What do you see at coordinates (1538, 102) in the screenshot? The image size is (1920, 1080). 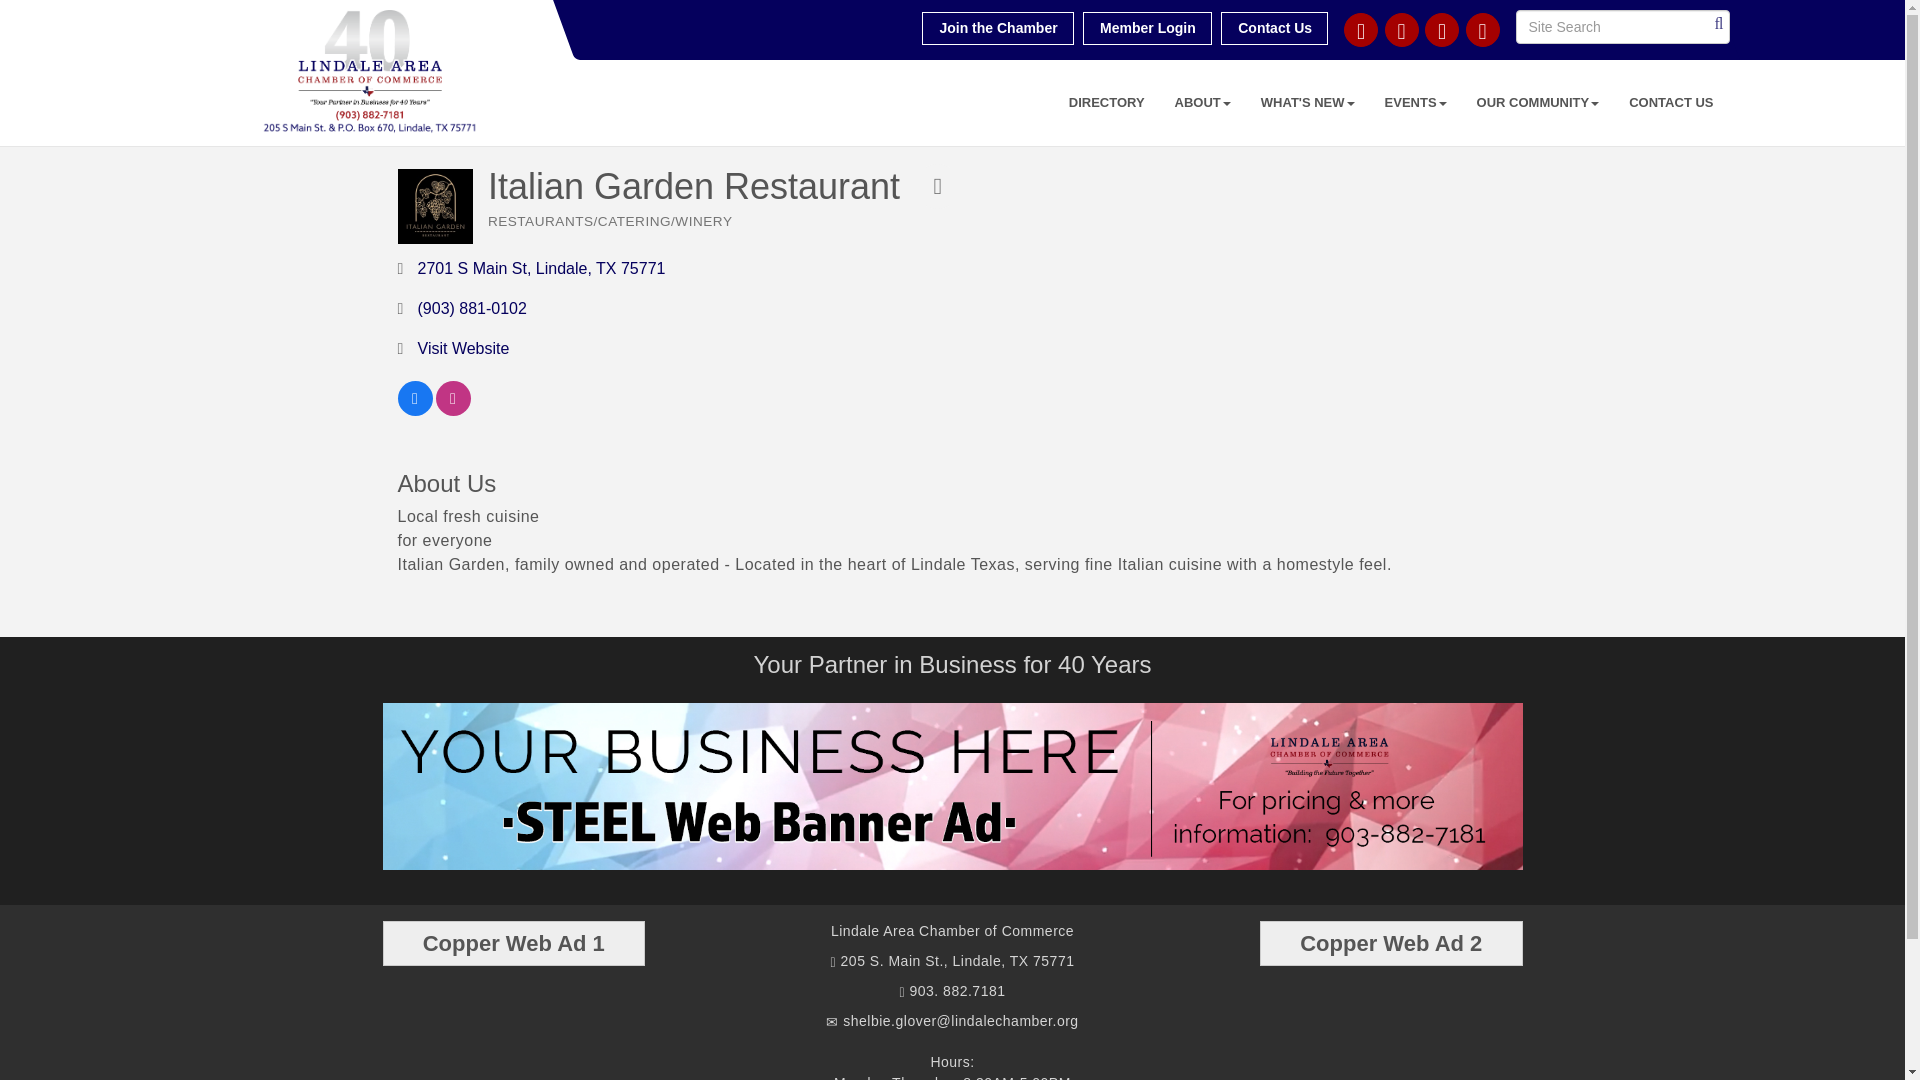 I see `OUR COMMUNITY` at bounding box center [1538, 102].